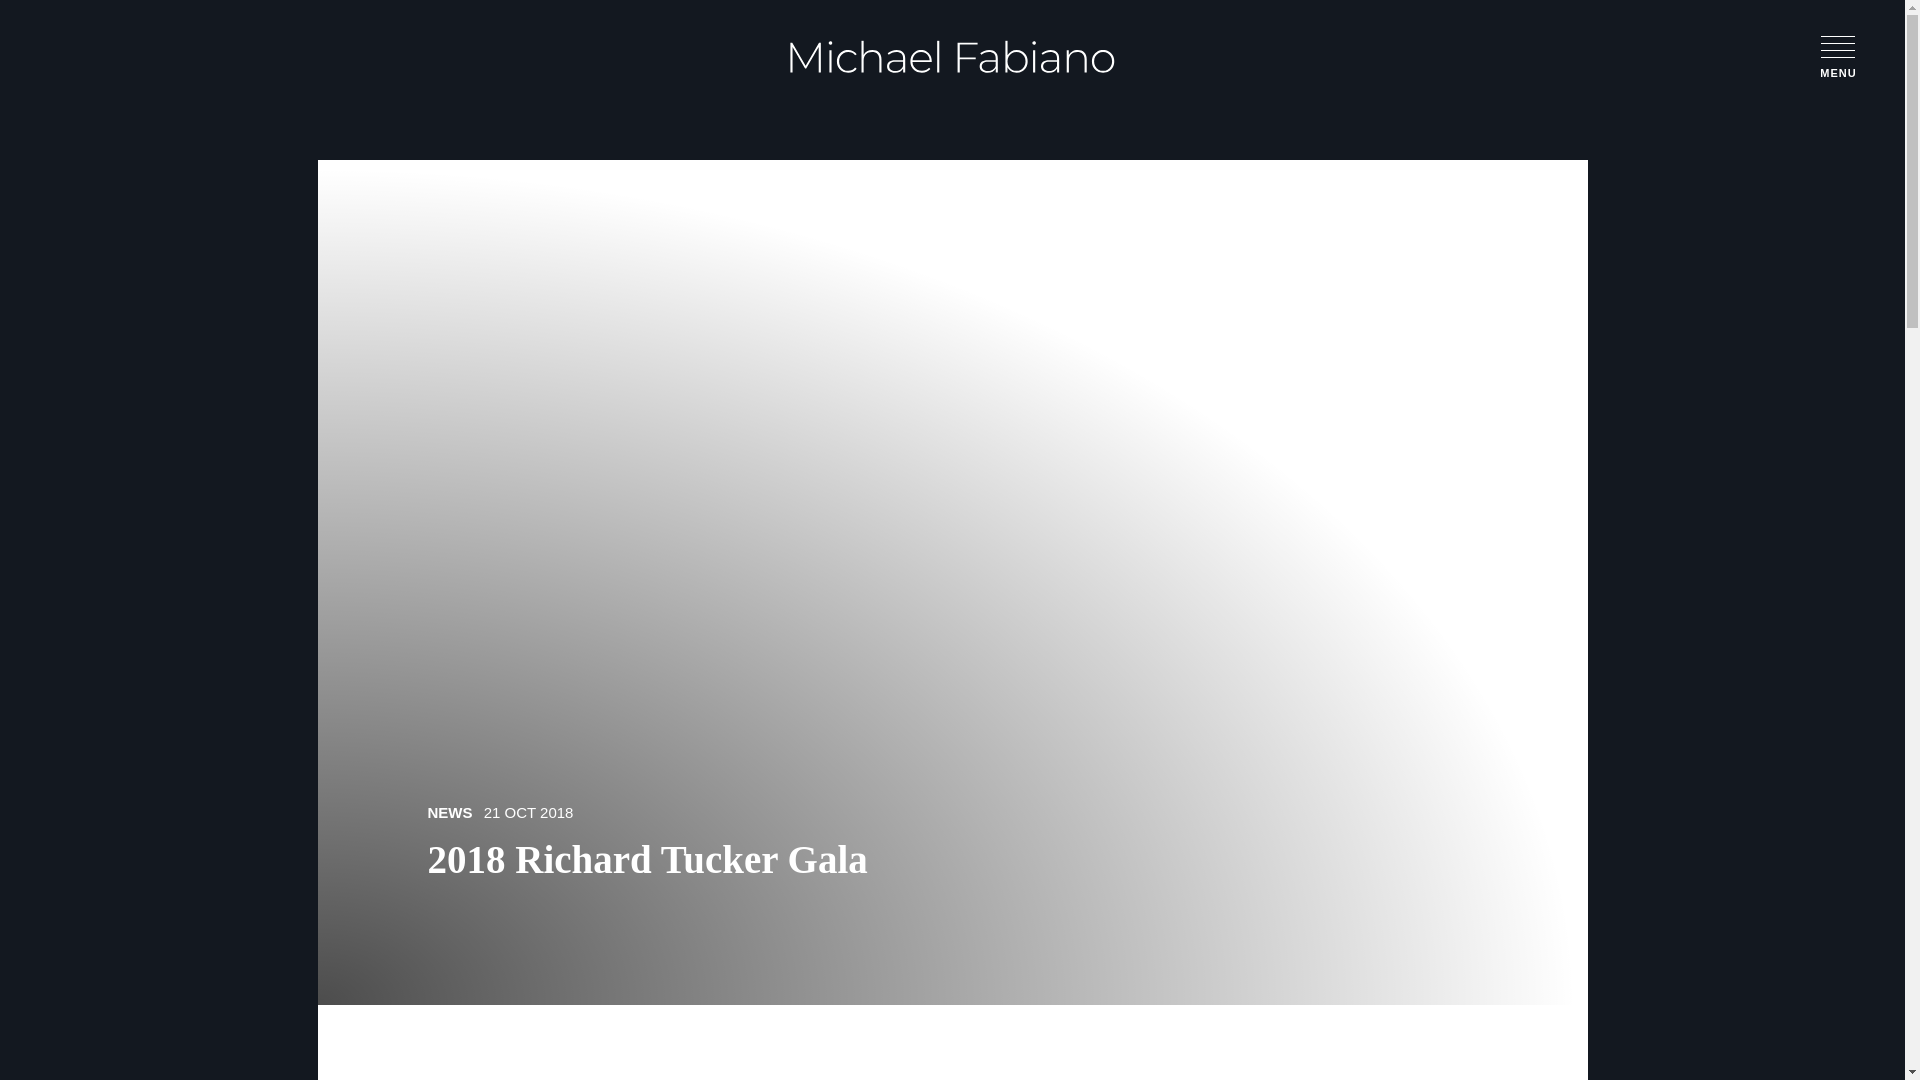 This screenshot has width=1920, height=1080. Describe the element at coordinates (952, 56) in the screenshot. I see `Michael Fabiano` at that location.